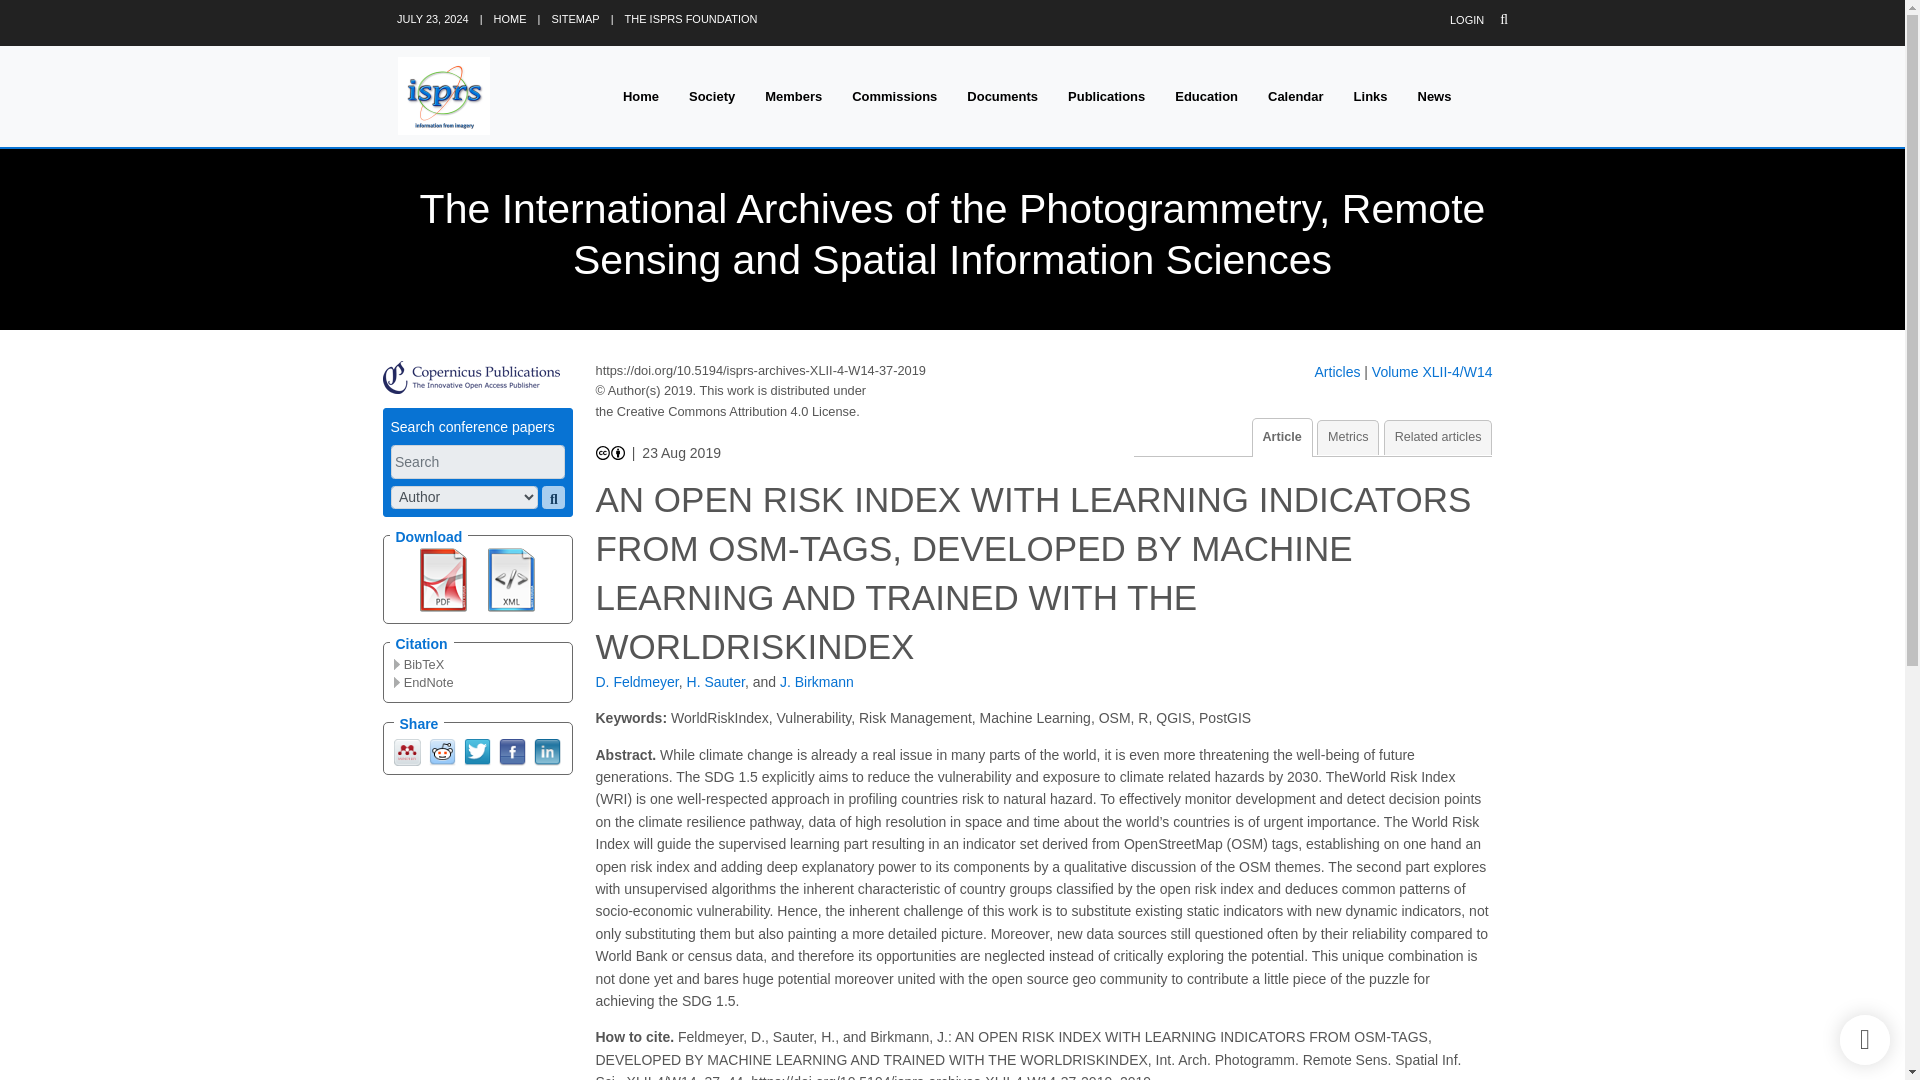 The height and width of the screenshot is (1080, 1920). I want to click on Society, so click(712, 96).